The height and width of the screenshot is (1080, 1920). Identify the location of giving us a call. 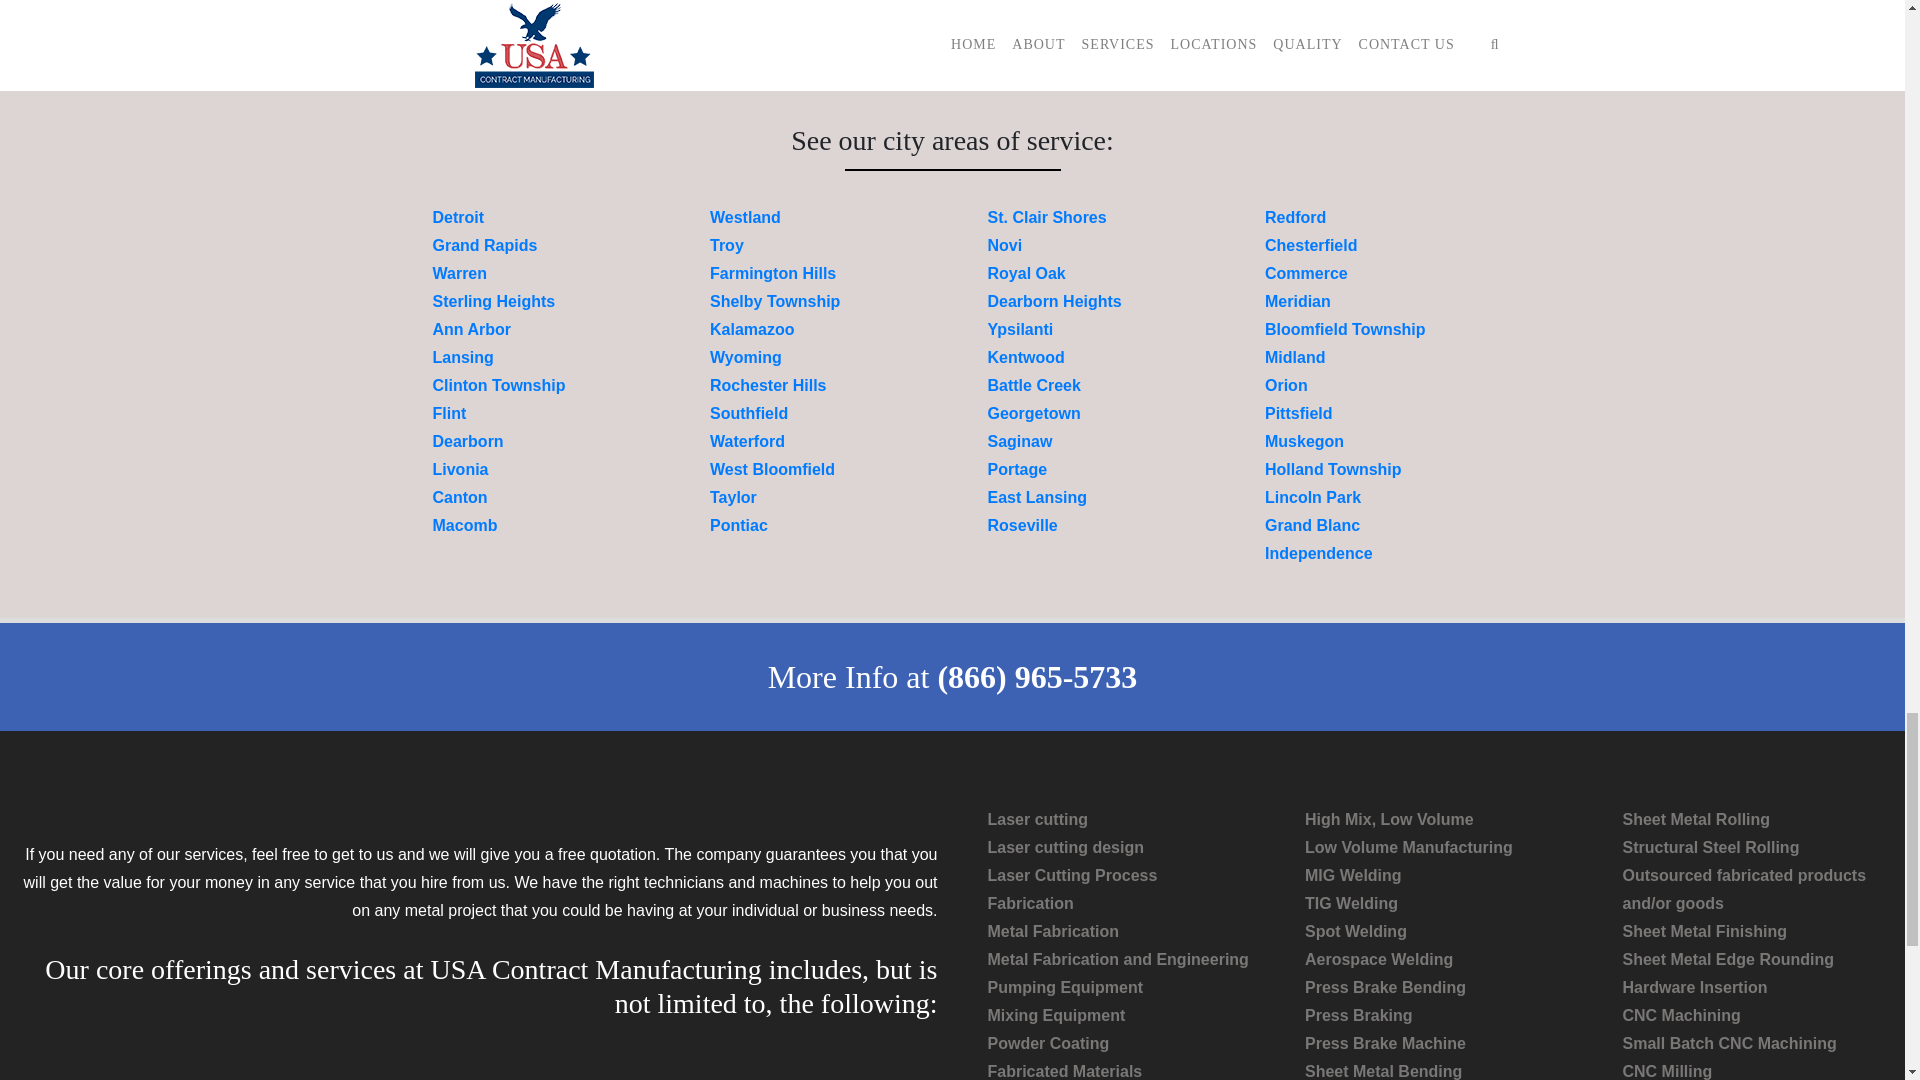
(1262, 53).